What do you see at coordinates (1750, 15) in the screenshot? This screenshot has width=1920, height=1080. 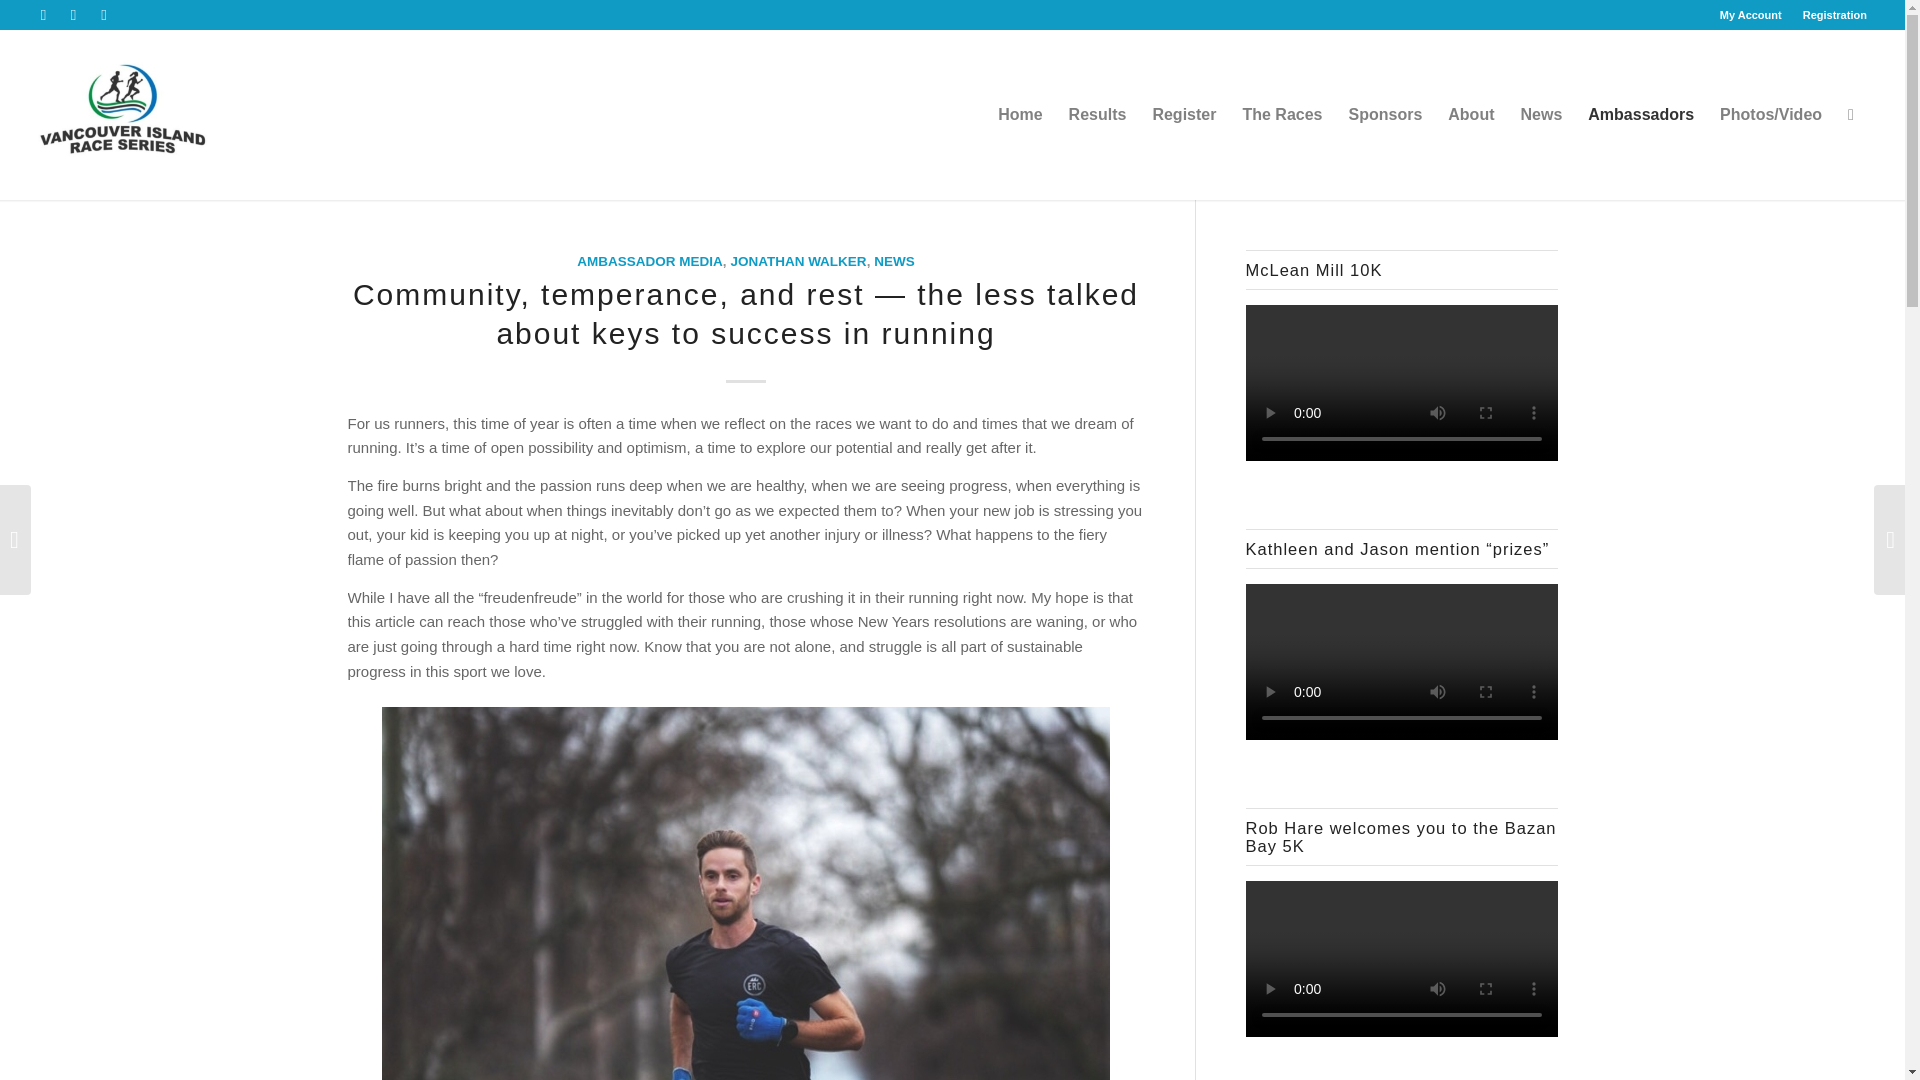 I see `My Account` at bounding box center [1750, 15].